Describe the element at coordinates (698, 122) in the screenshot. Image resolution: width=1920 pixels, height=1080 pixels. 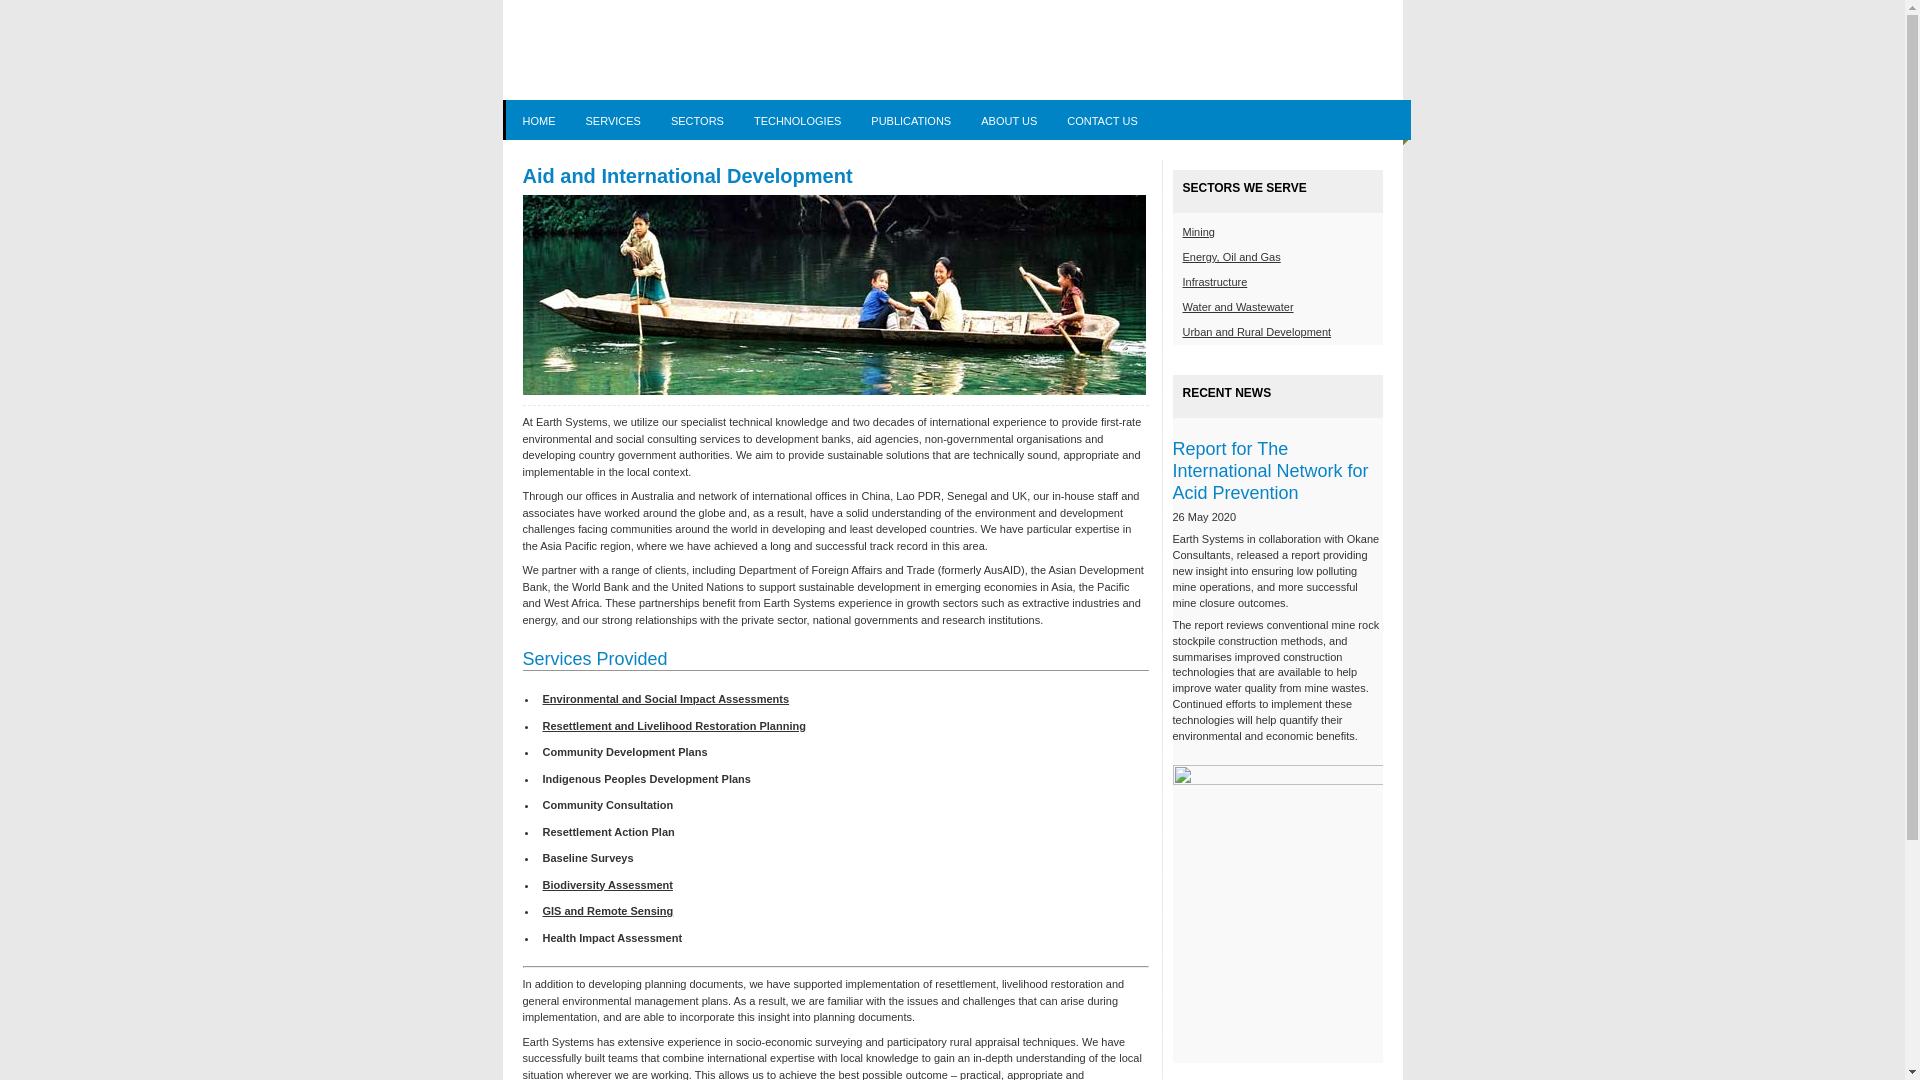
I see `SECTORS` at that location.